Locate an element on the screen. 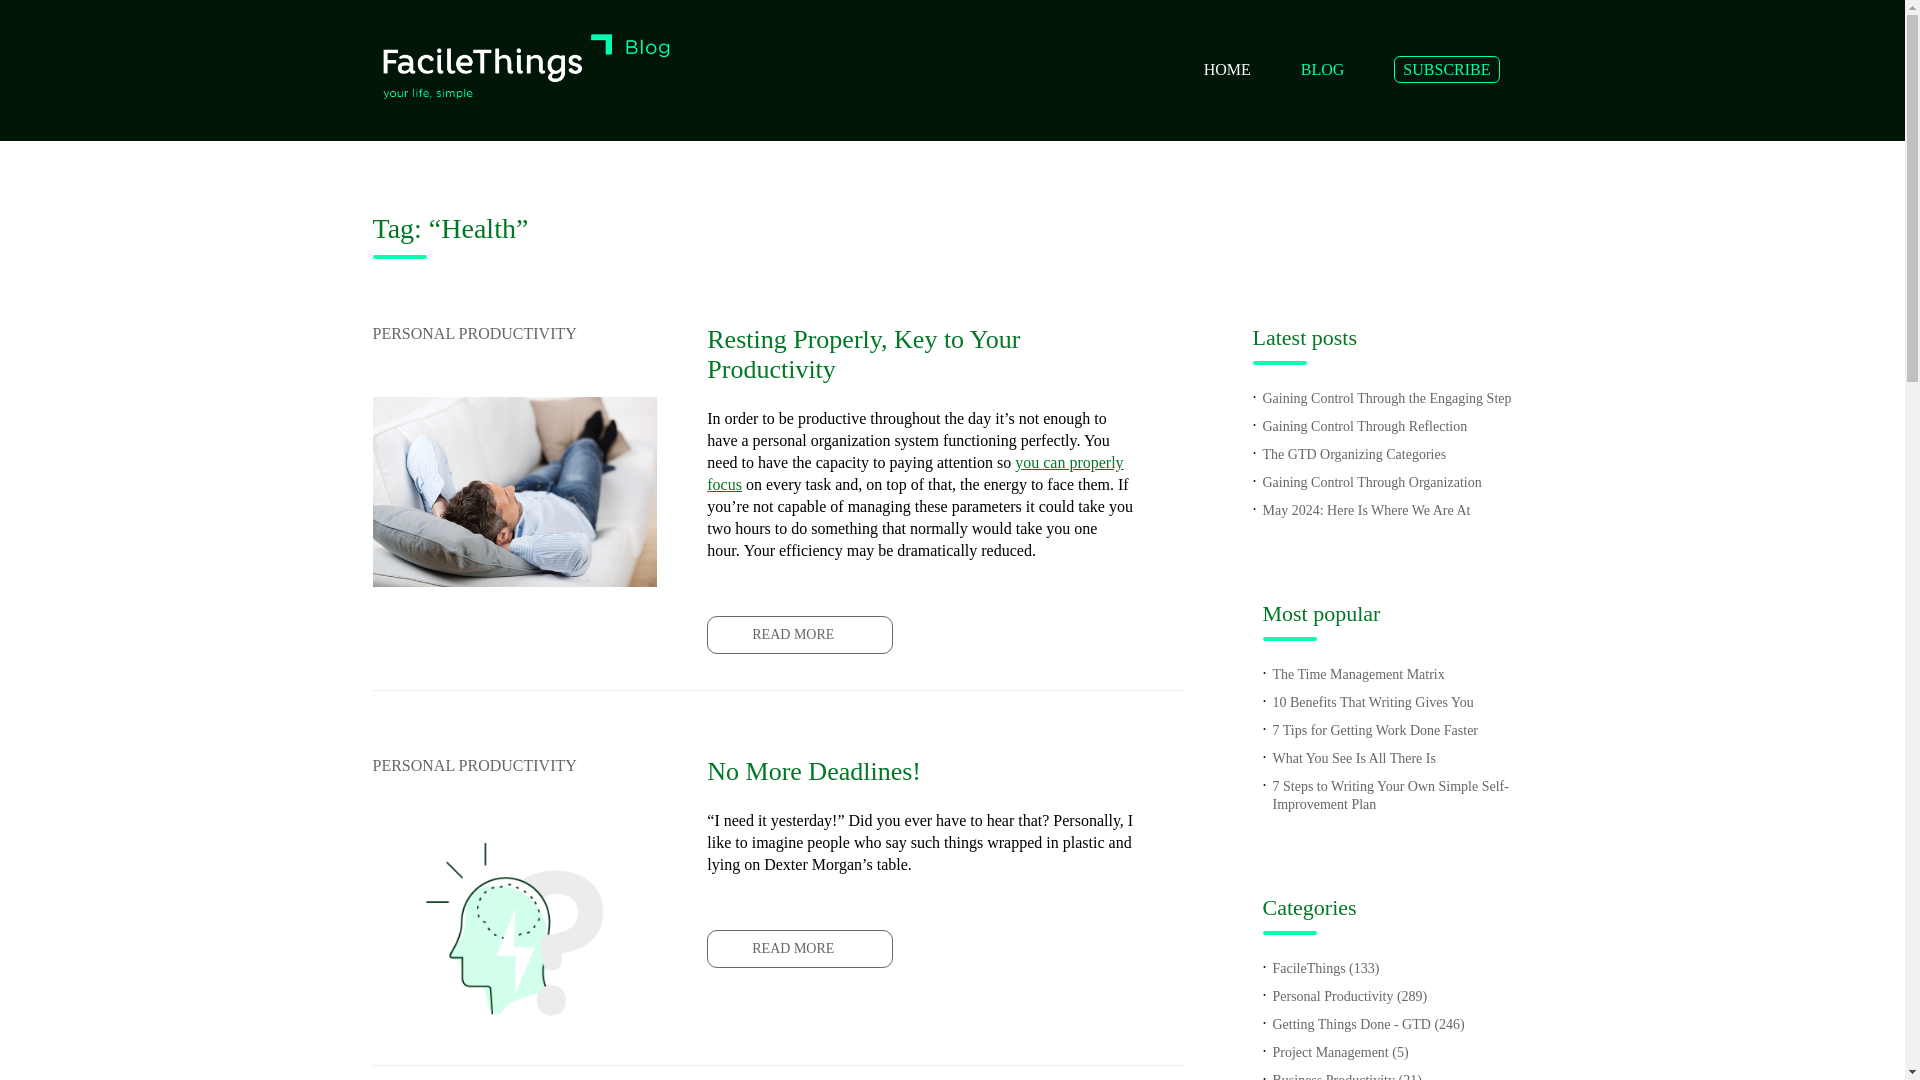  HOME is located at coordinates (1227, 68).